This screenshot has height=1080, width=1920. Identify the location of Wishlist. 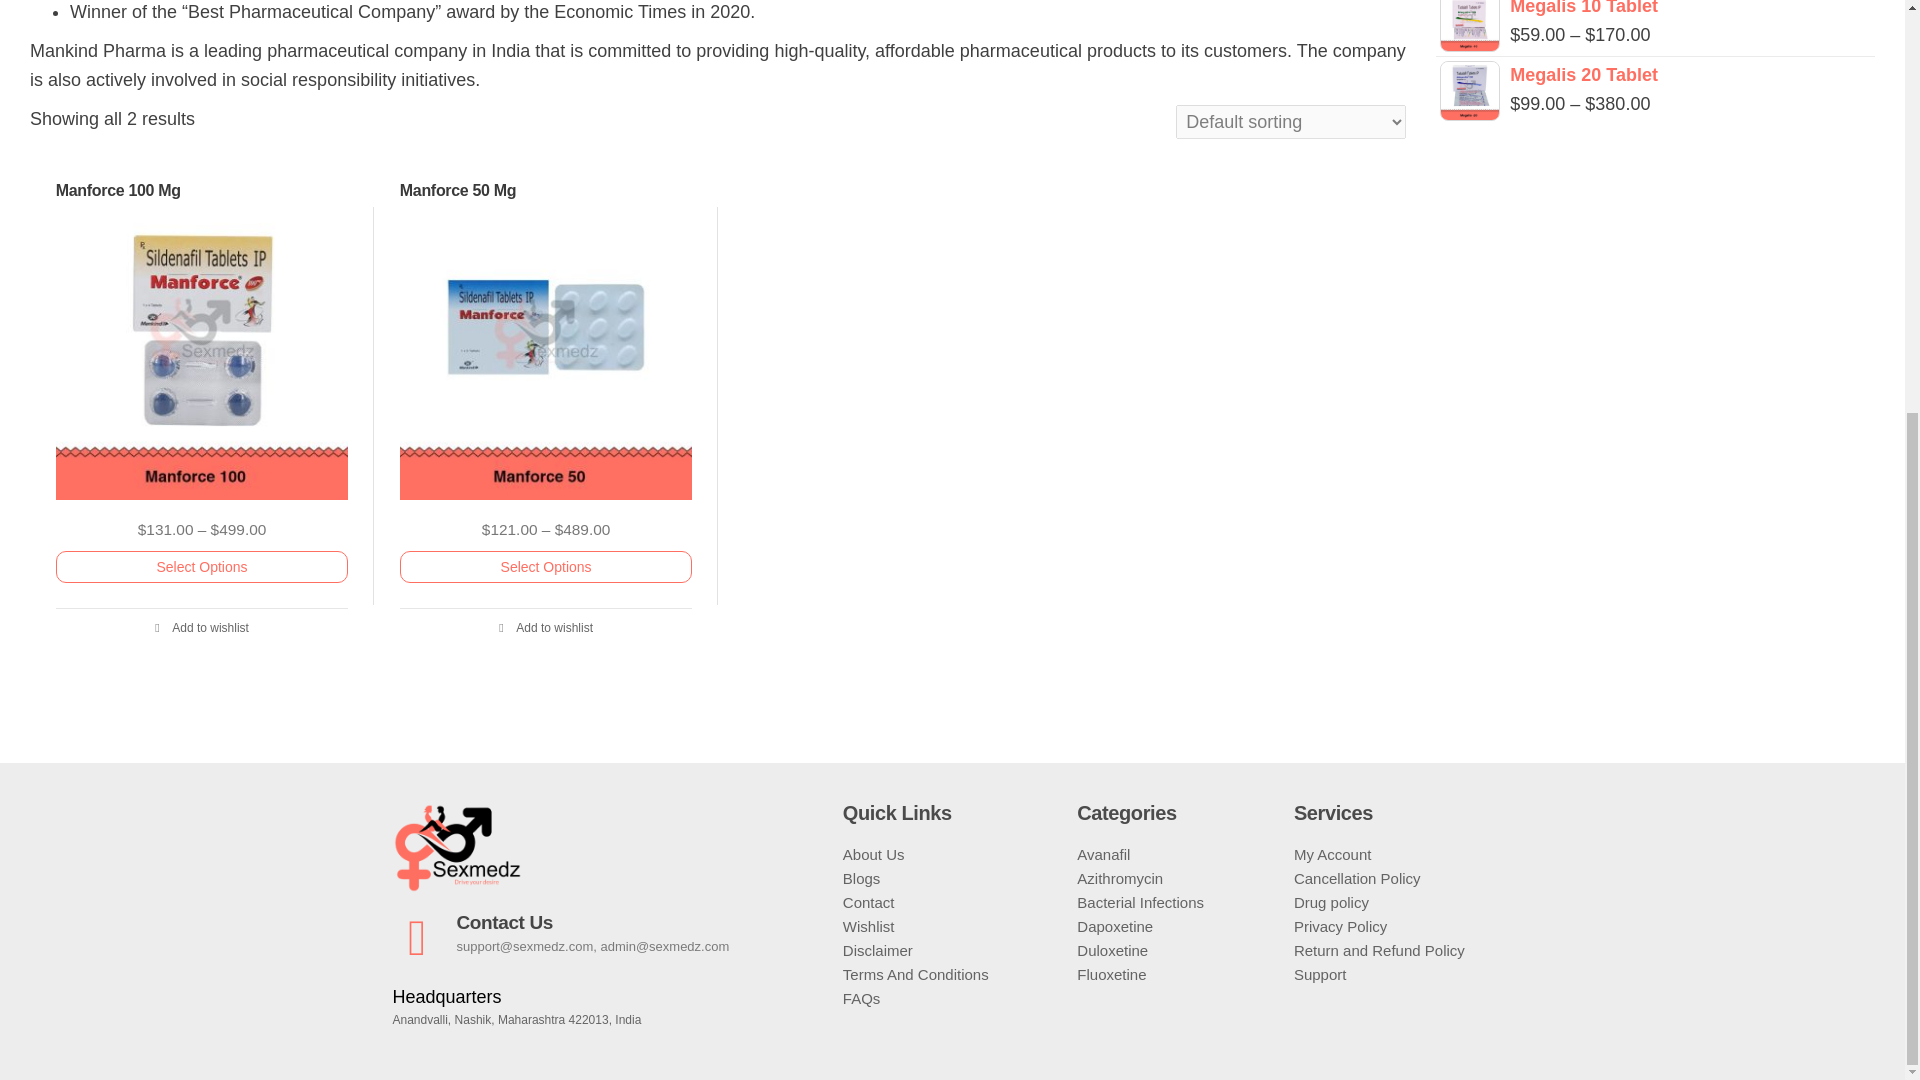
(950, 926).